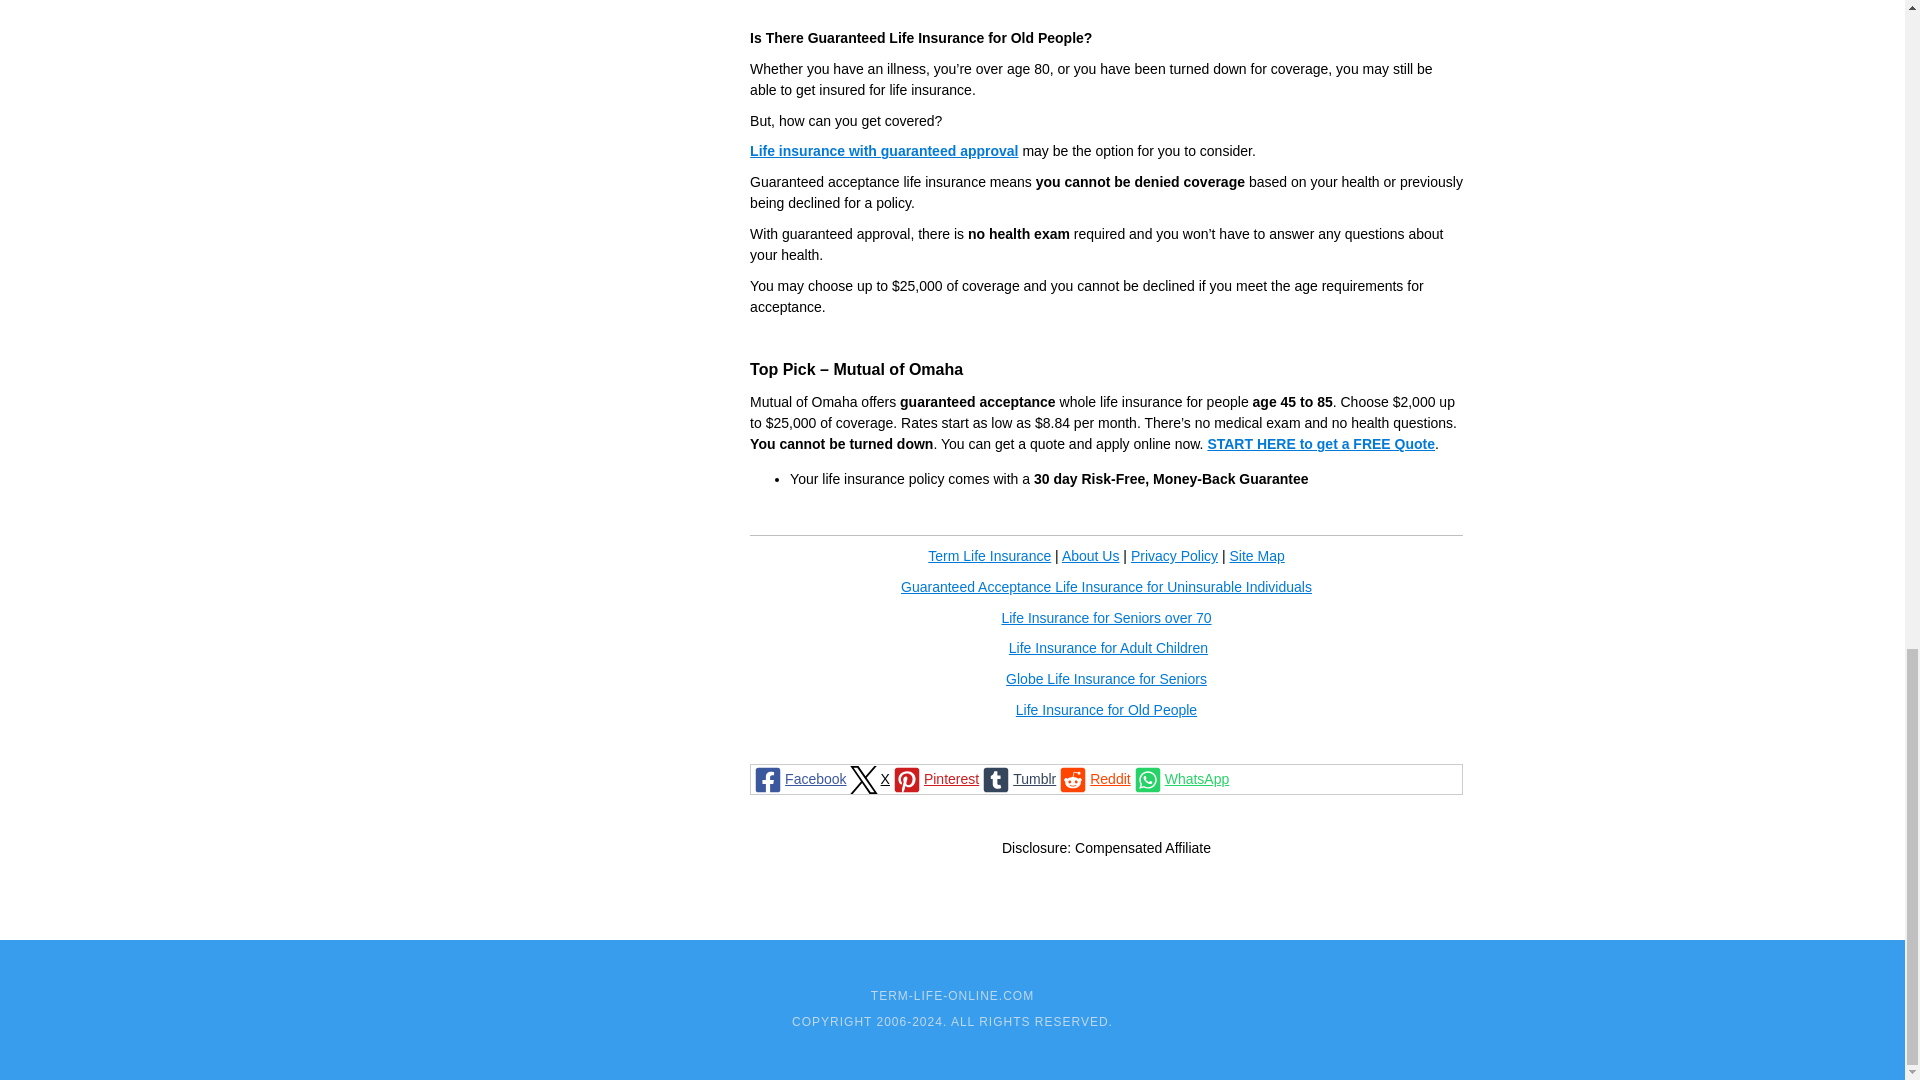  Describe the element at coordinates (1320, 444) in the screenshot. I see `START HERE to get a FREE Quote` at that location.